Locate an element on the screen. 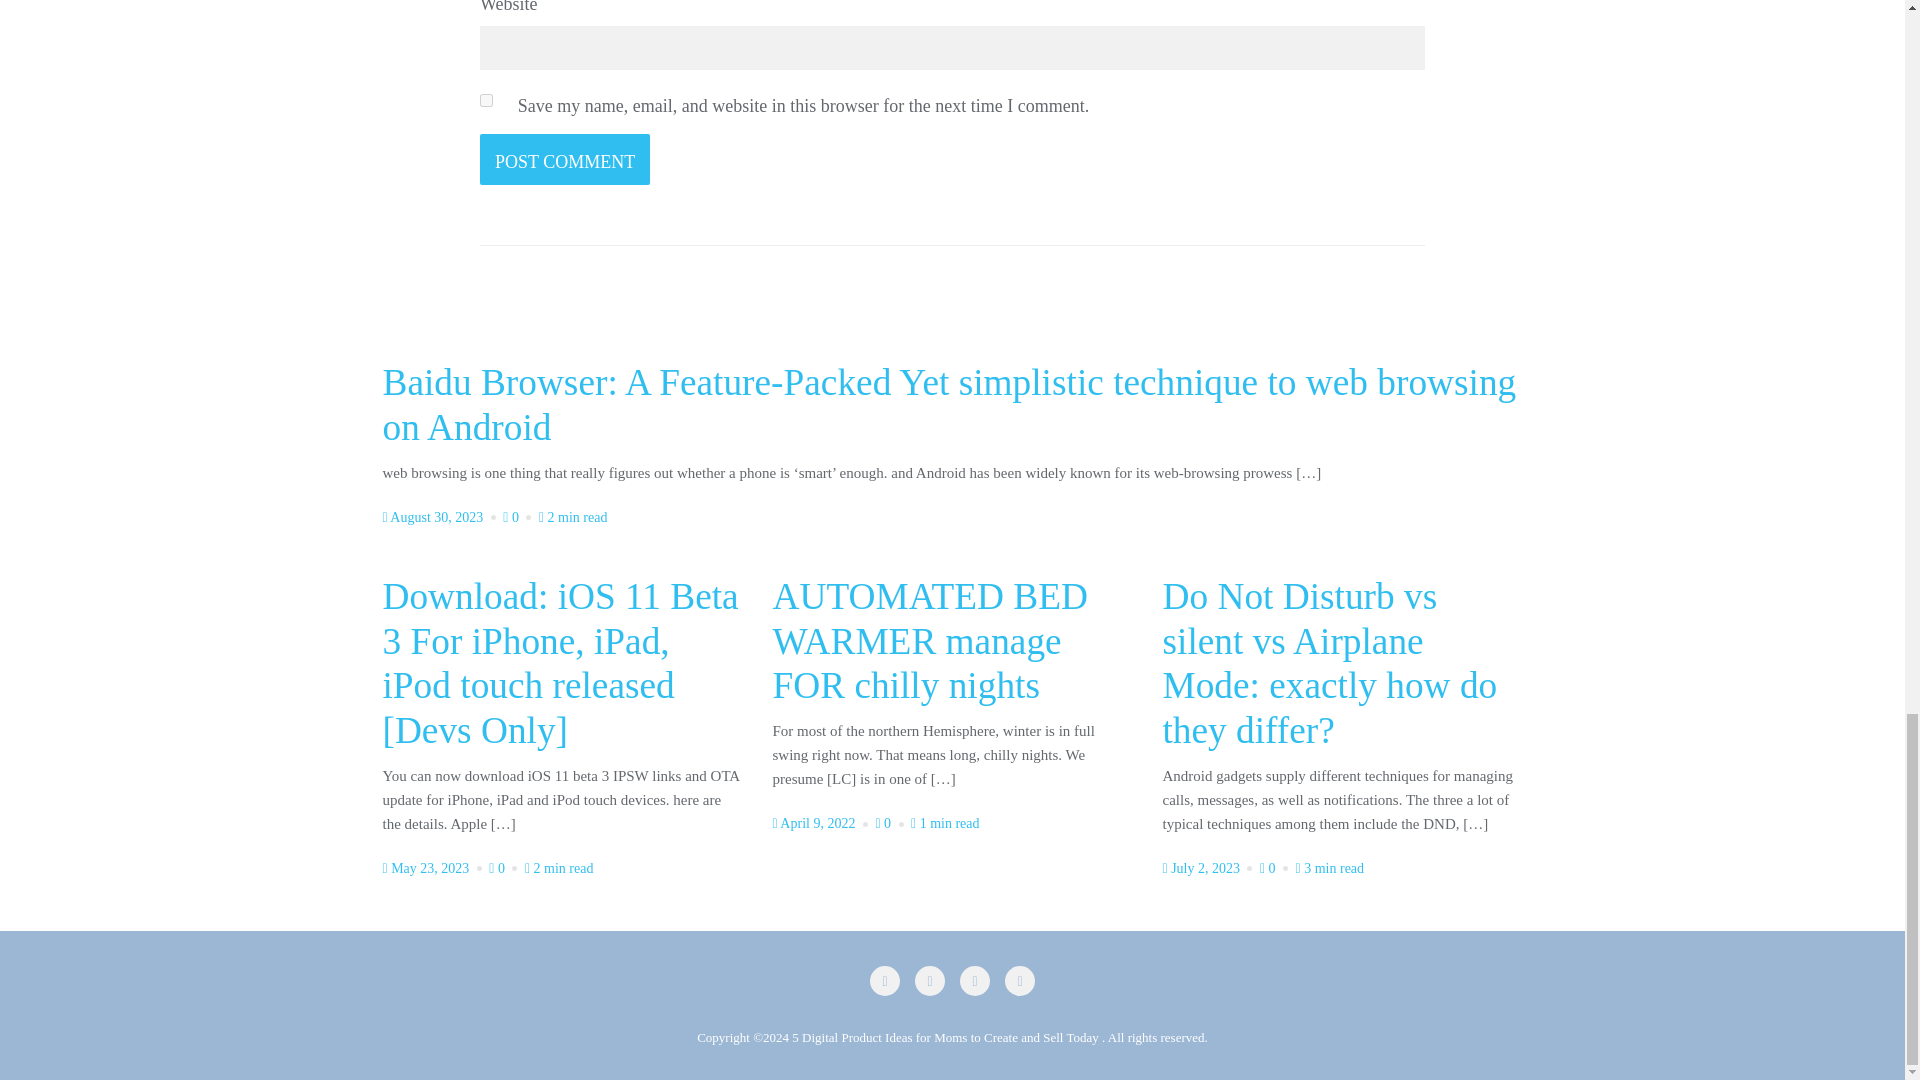 The width and height of the screenshot is (1920, 1080). AUTOMATED BED WARMER manage FOR chilly nights is located at coordinates (928, 644).